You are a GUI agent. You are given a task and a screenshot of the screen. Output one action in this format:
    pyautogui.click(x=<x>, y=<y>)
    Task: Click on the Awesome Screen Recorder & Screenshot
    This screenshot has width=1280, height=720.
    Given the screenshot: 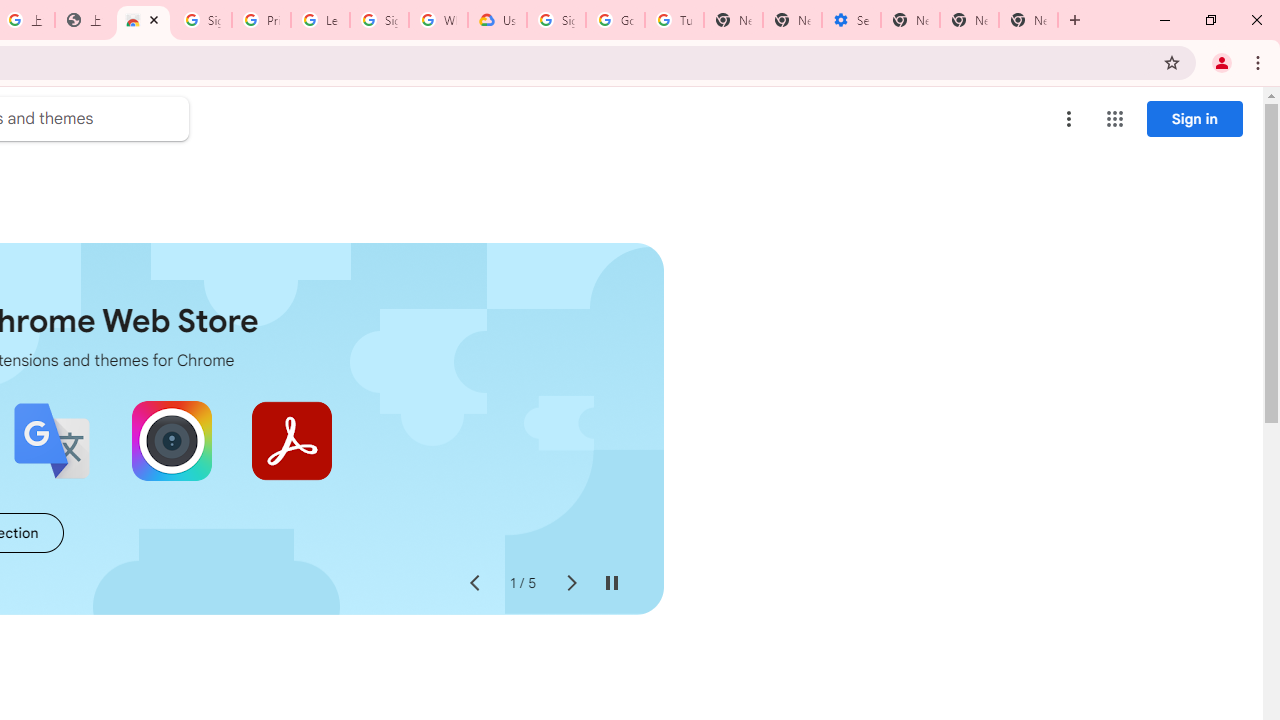 What is the action you would take?
    pyautogui.click(x=172, y=440)
    